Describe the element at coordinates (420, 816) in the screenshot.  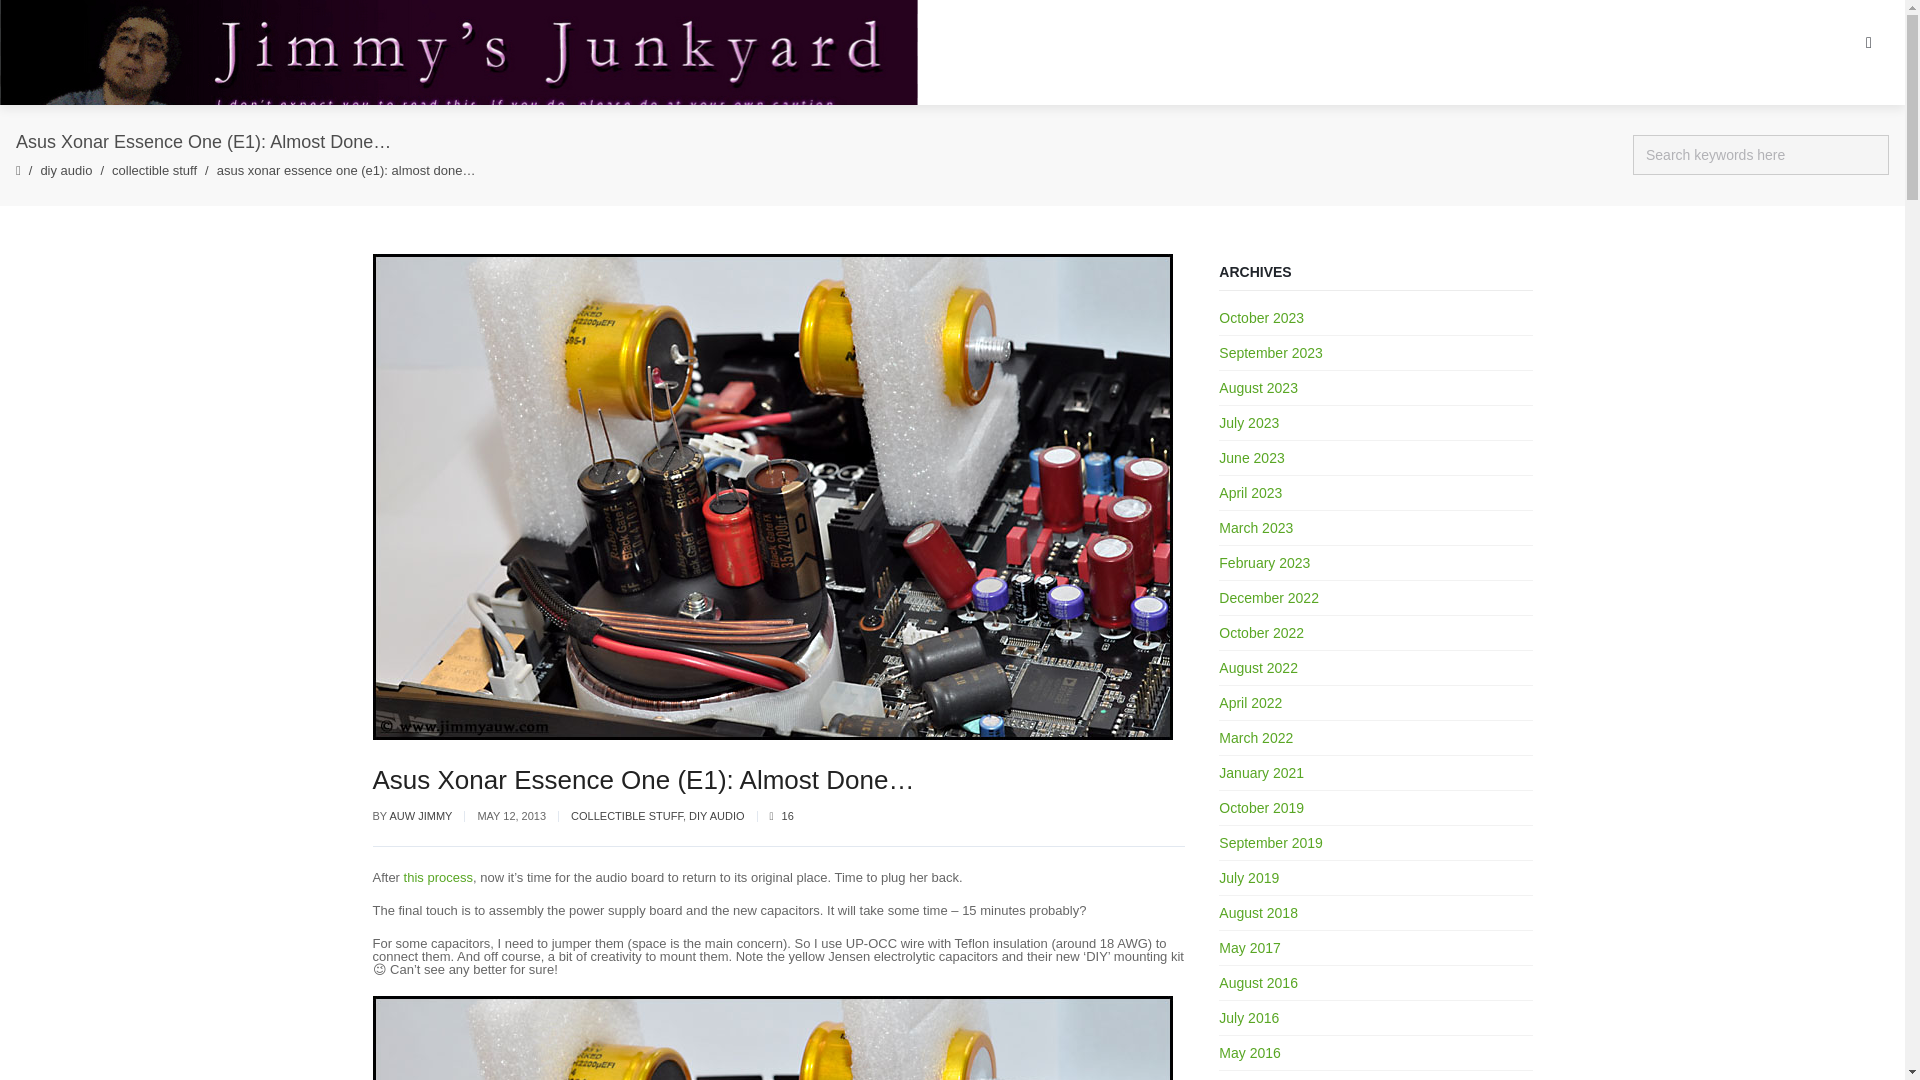
I see `AUW JIMMY` at that location.